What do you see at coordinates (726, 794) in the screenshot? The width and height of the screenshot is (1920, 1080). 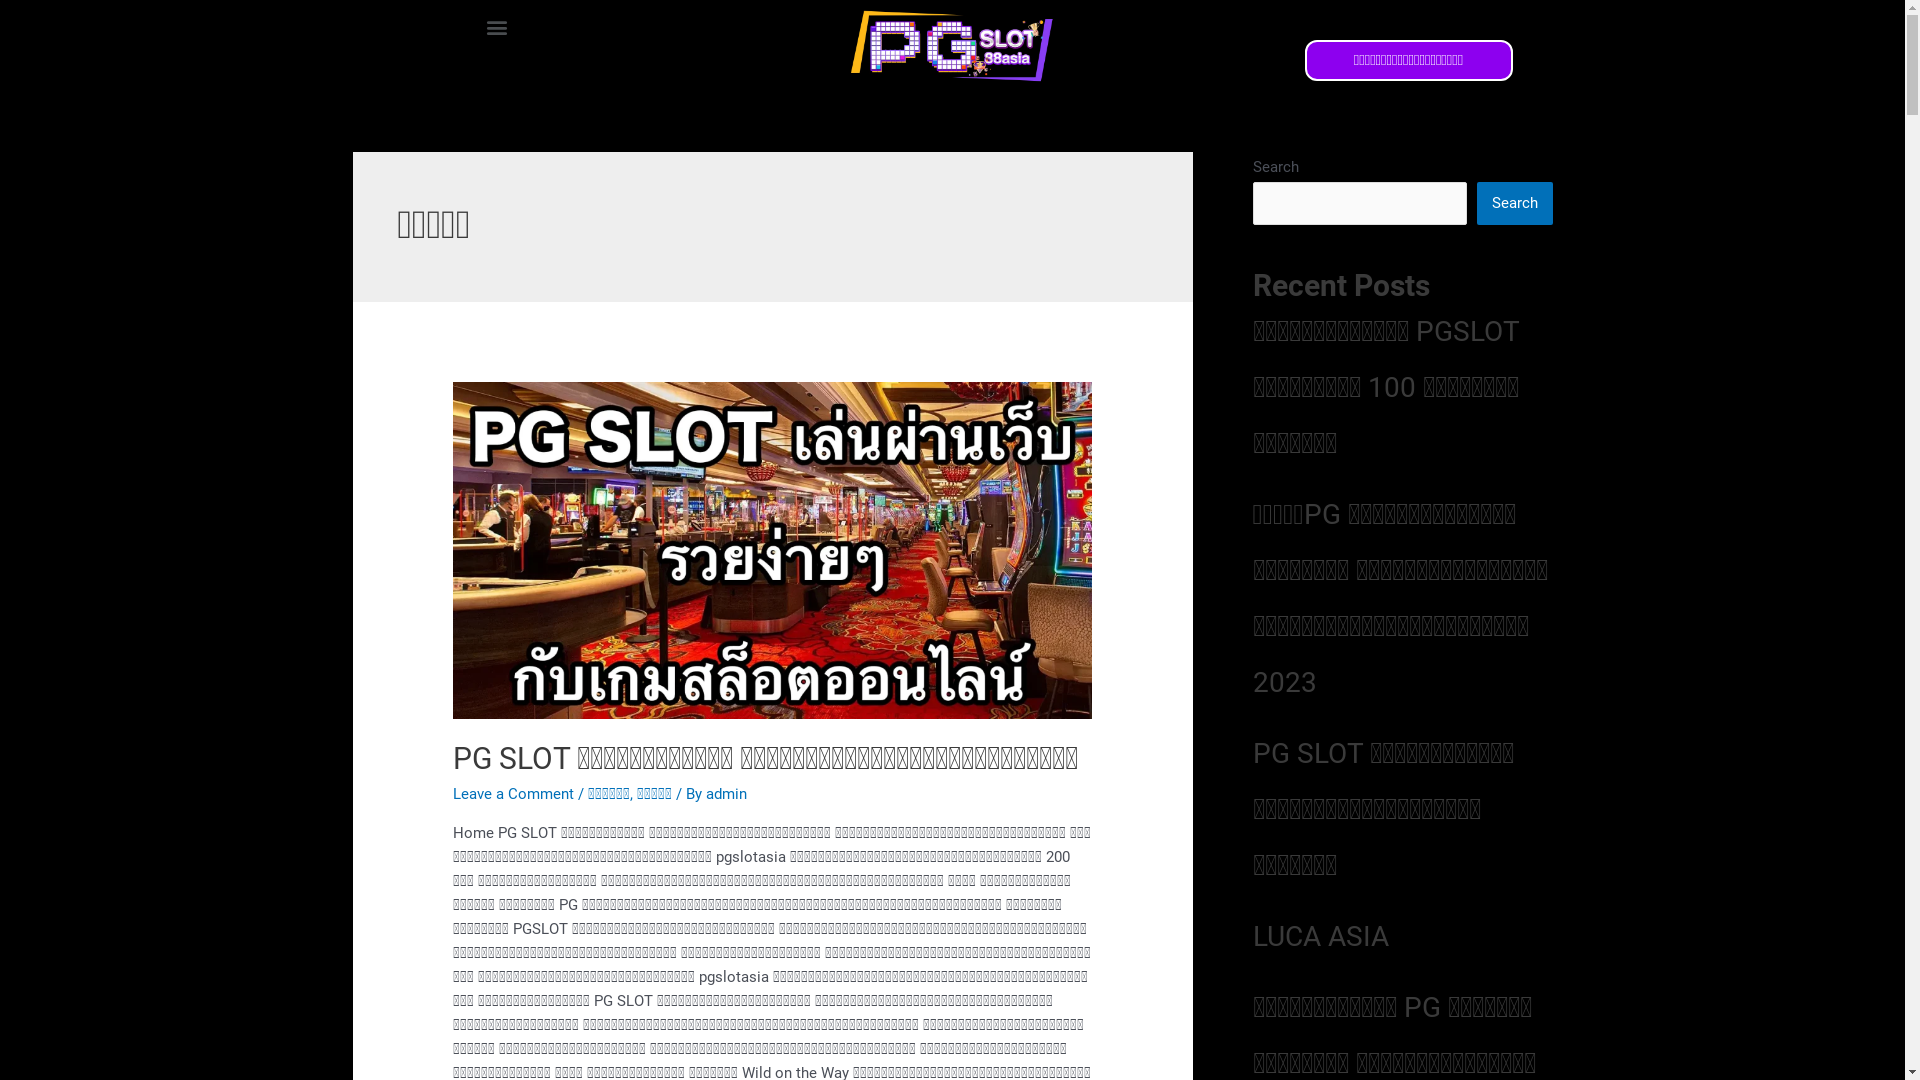 I see `admin` at bounding box center [726, 794].